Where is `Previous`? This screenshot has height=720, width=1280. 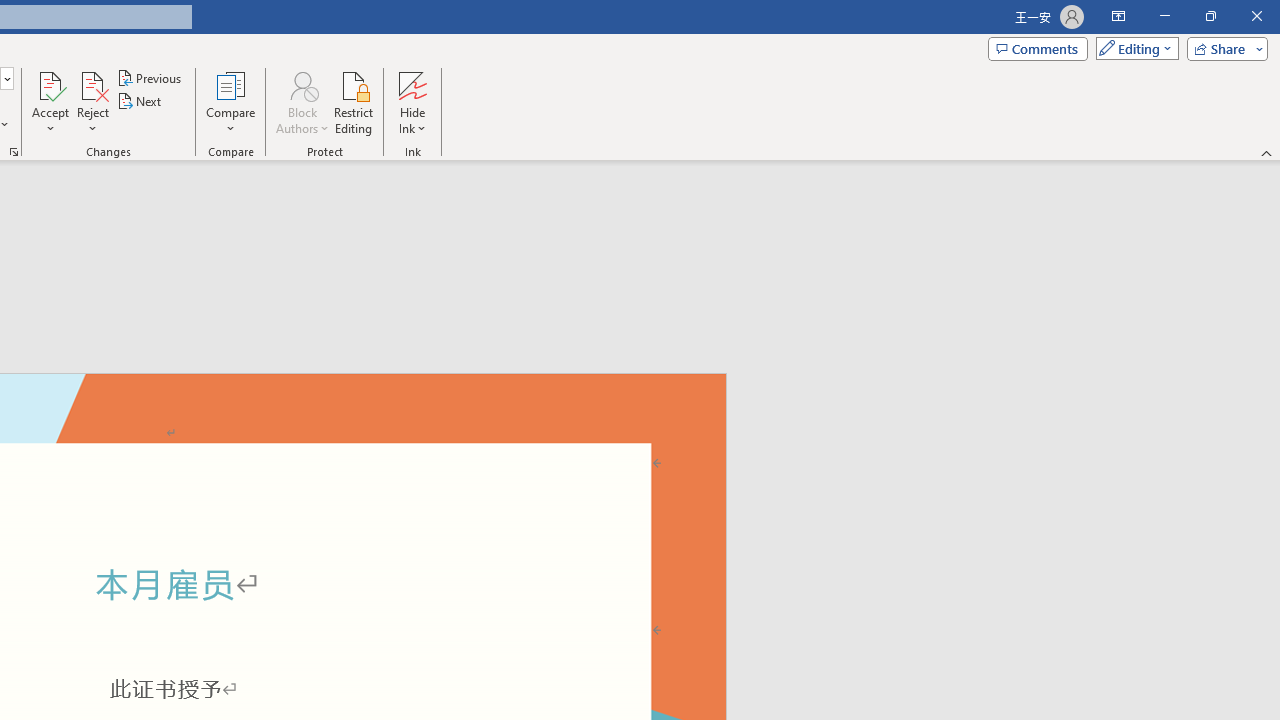
Previous is located at coordinates (150, 78).